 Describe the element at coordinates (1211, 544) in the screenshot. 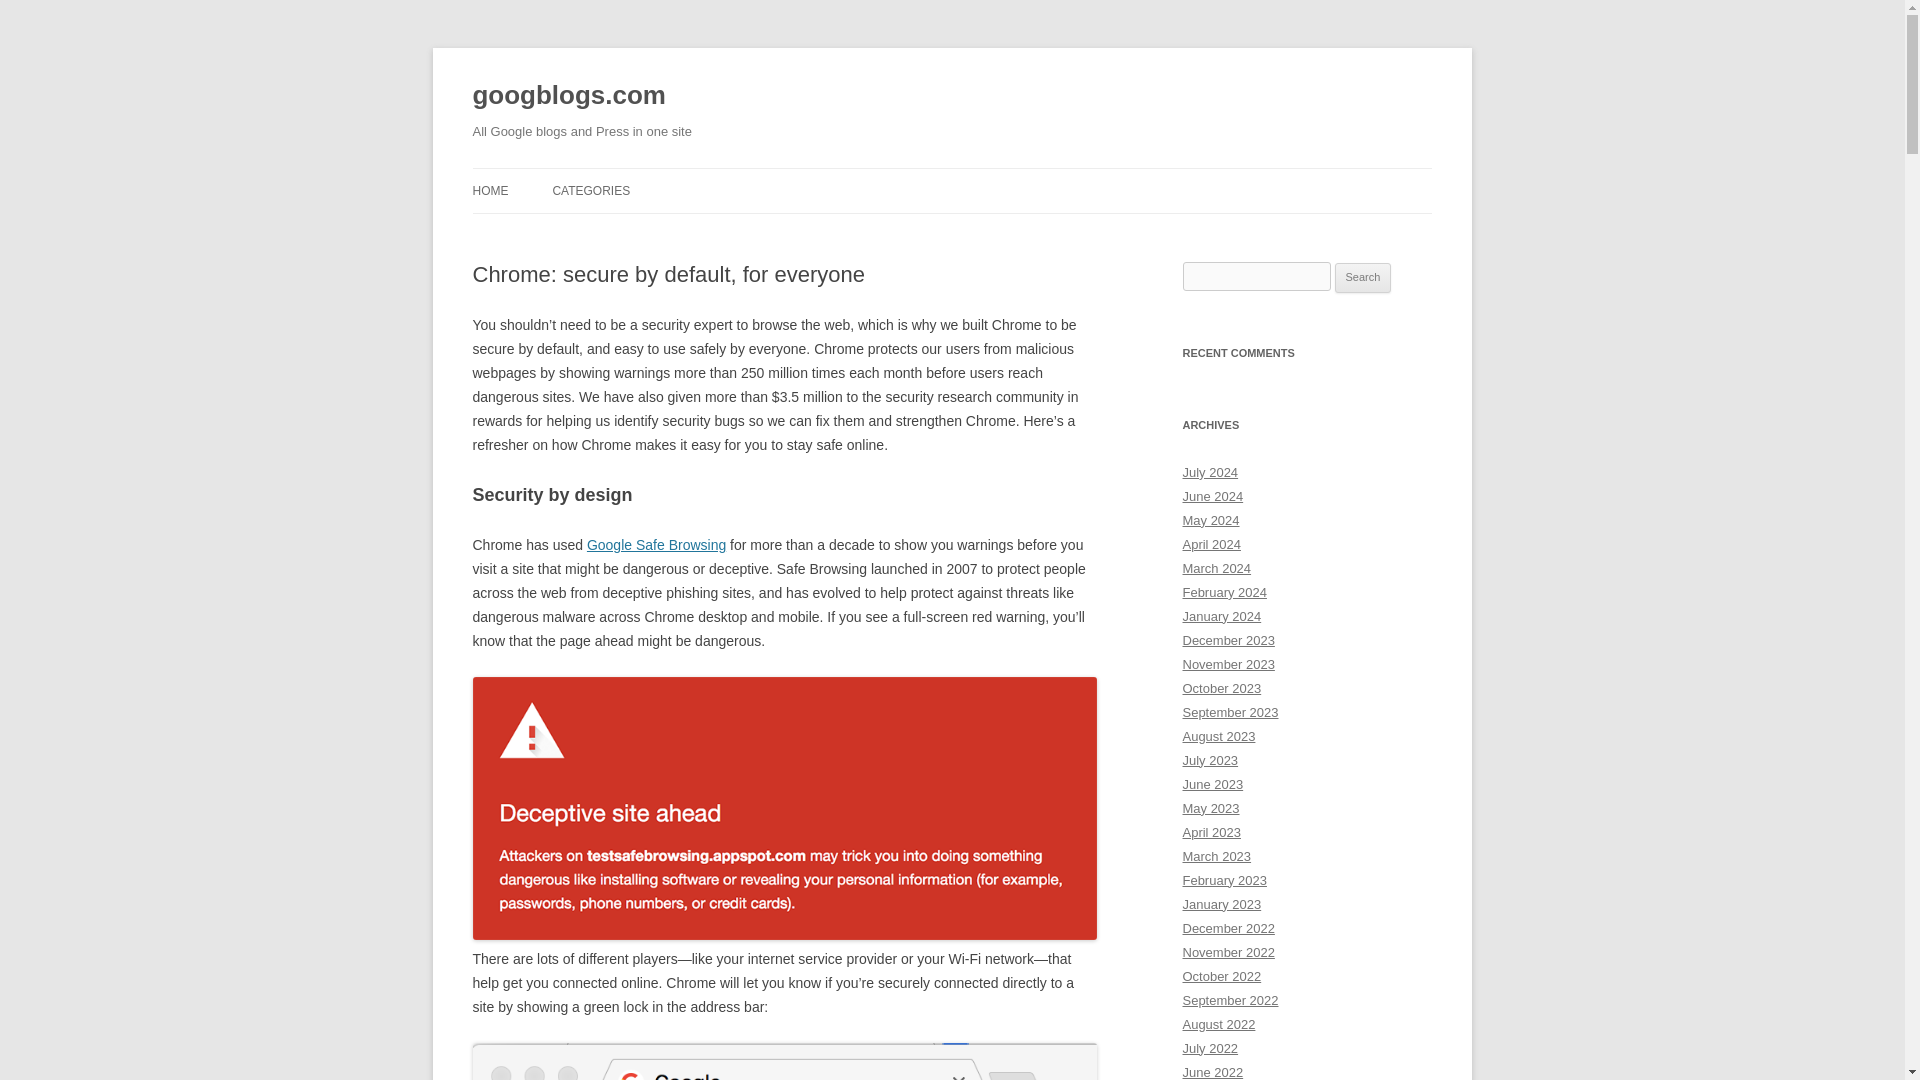

I see `April 2024` at that location.